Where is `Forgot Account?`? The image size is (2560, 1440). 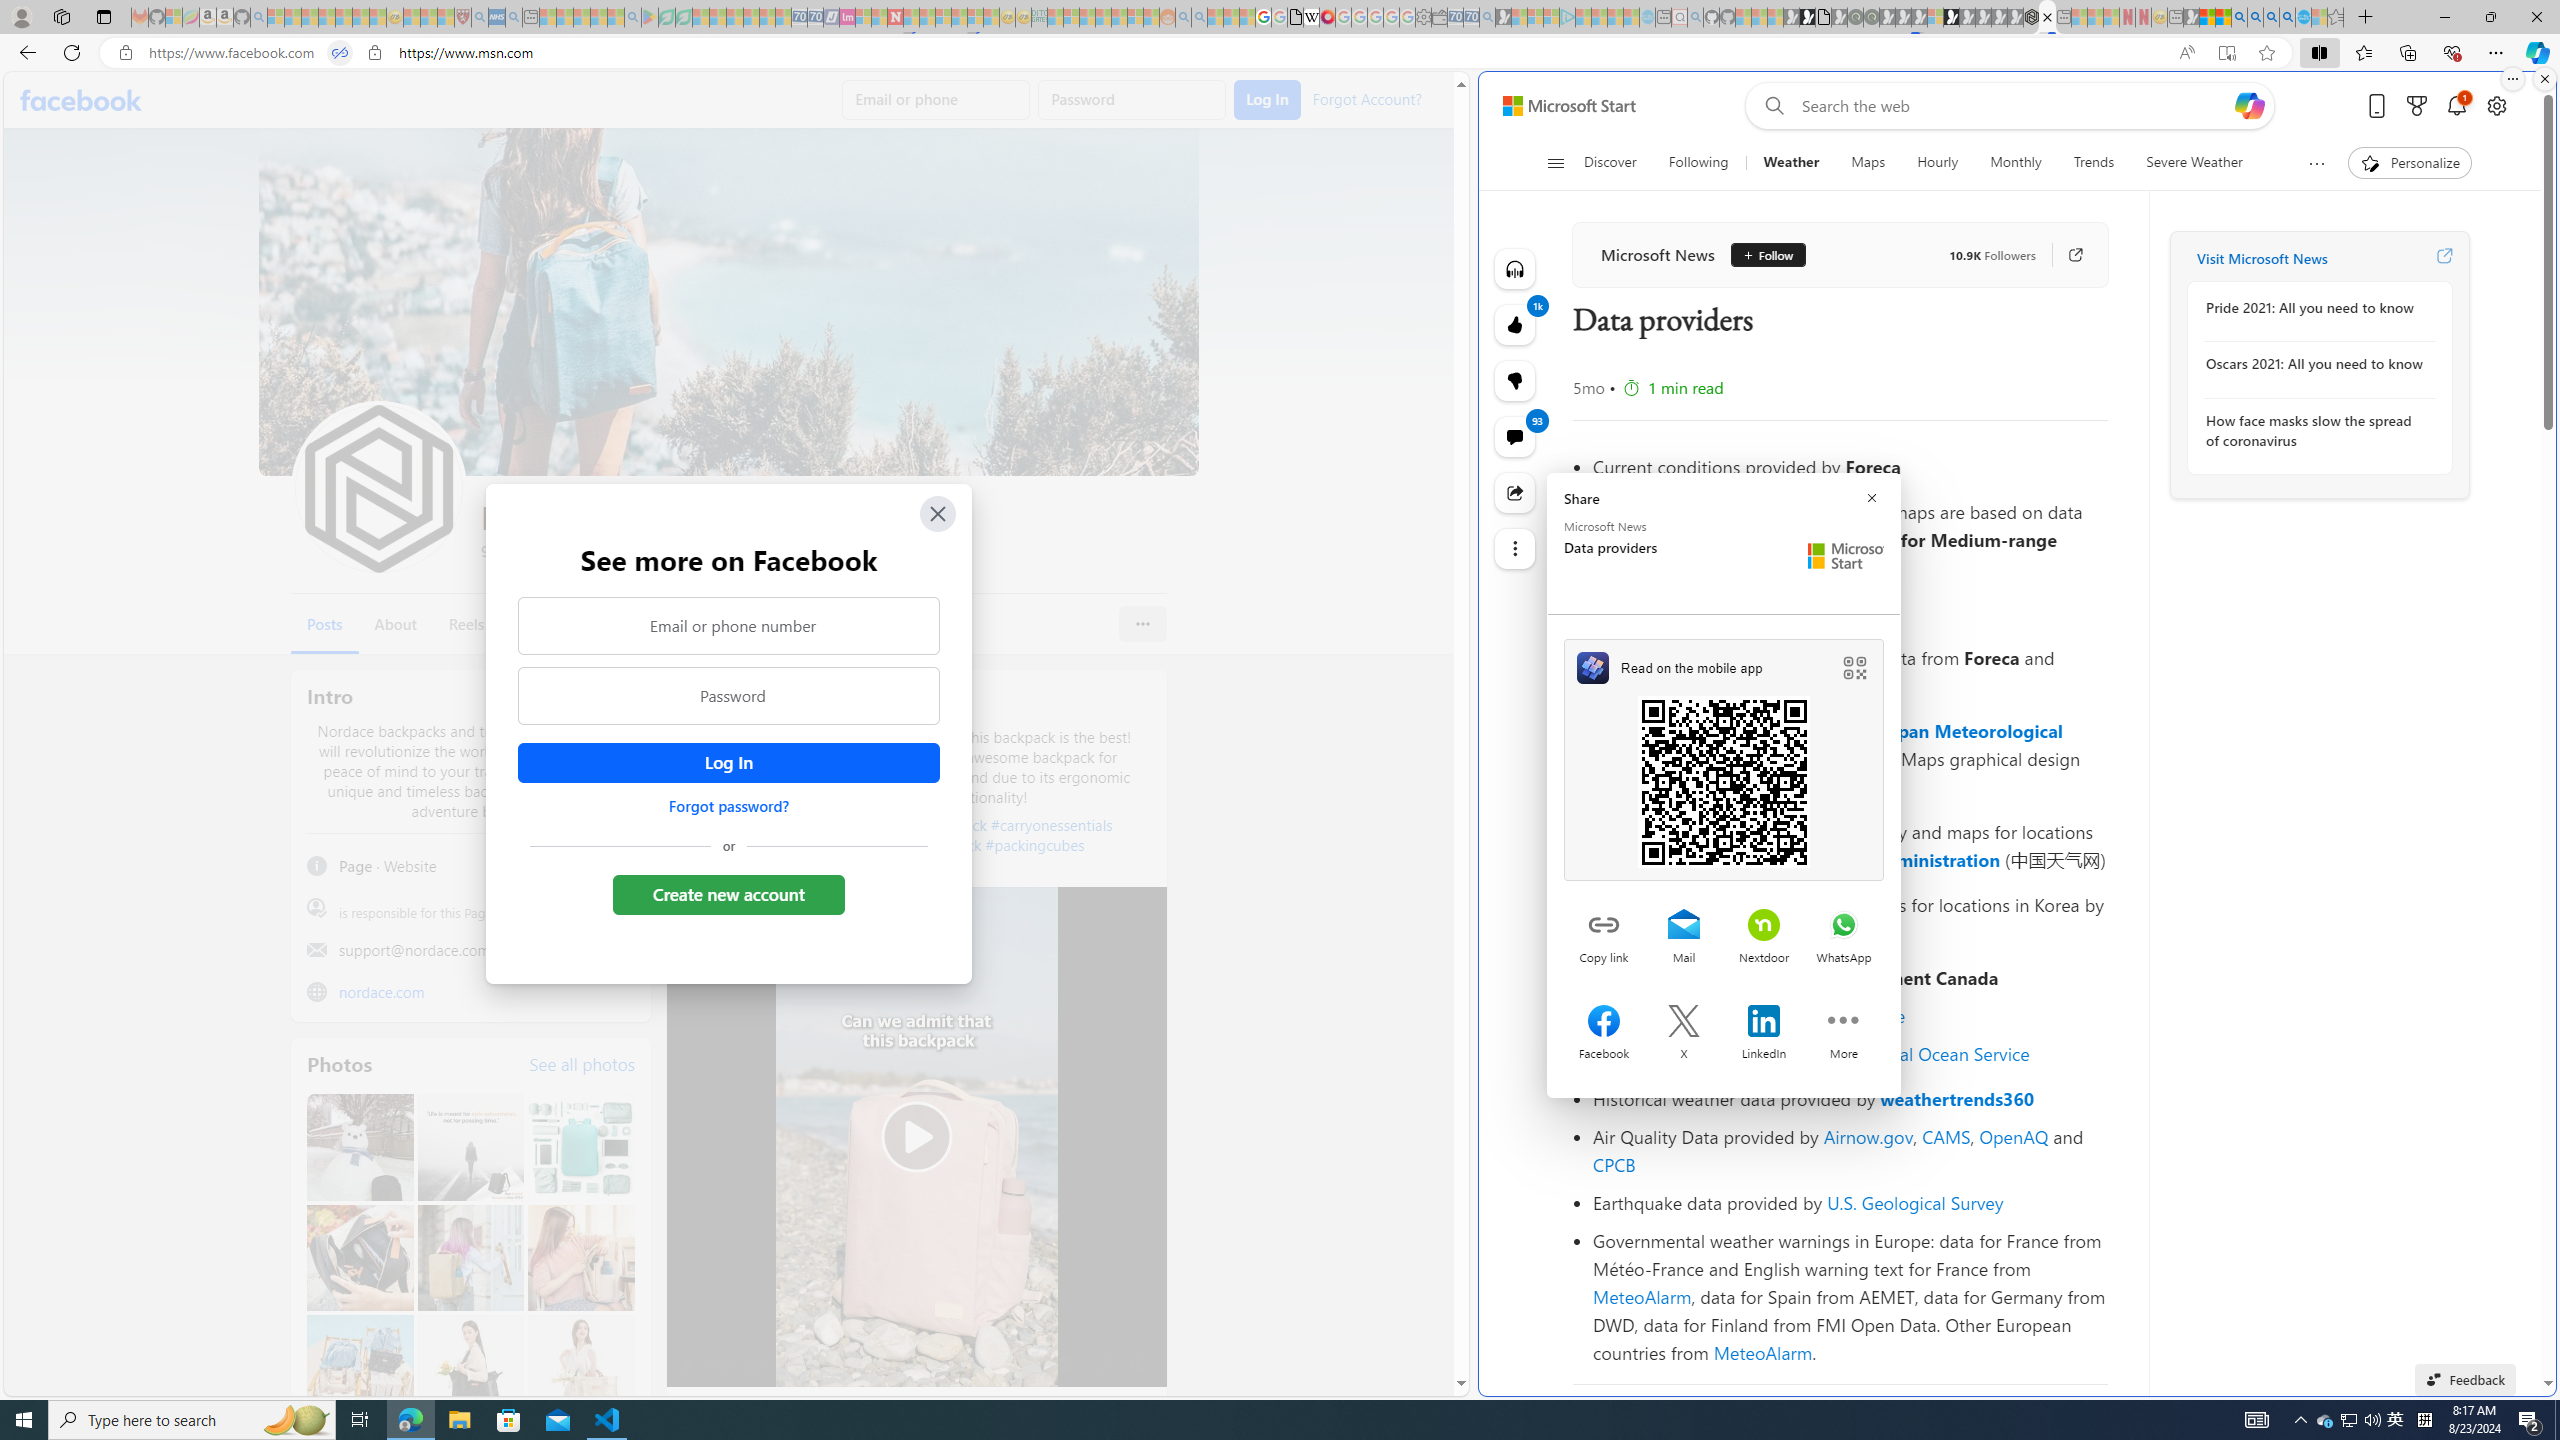
Forgot Account? is located at coordinates (1365, 98).